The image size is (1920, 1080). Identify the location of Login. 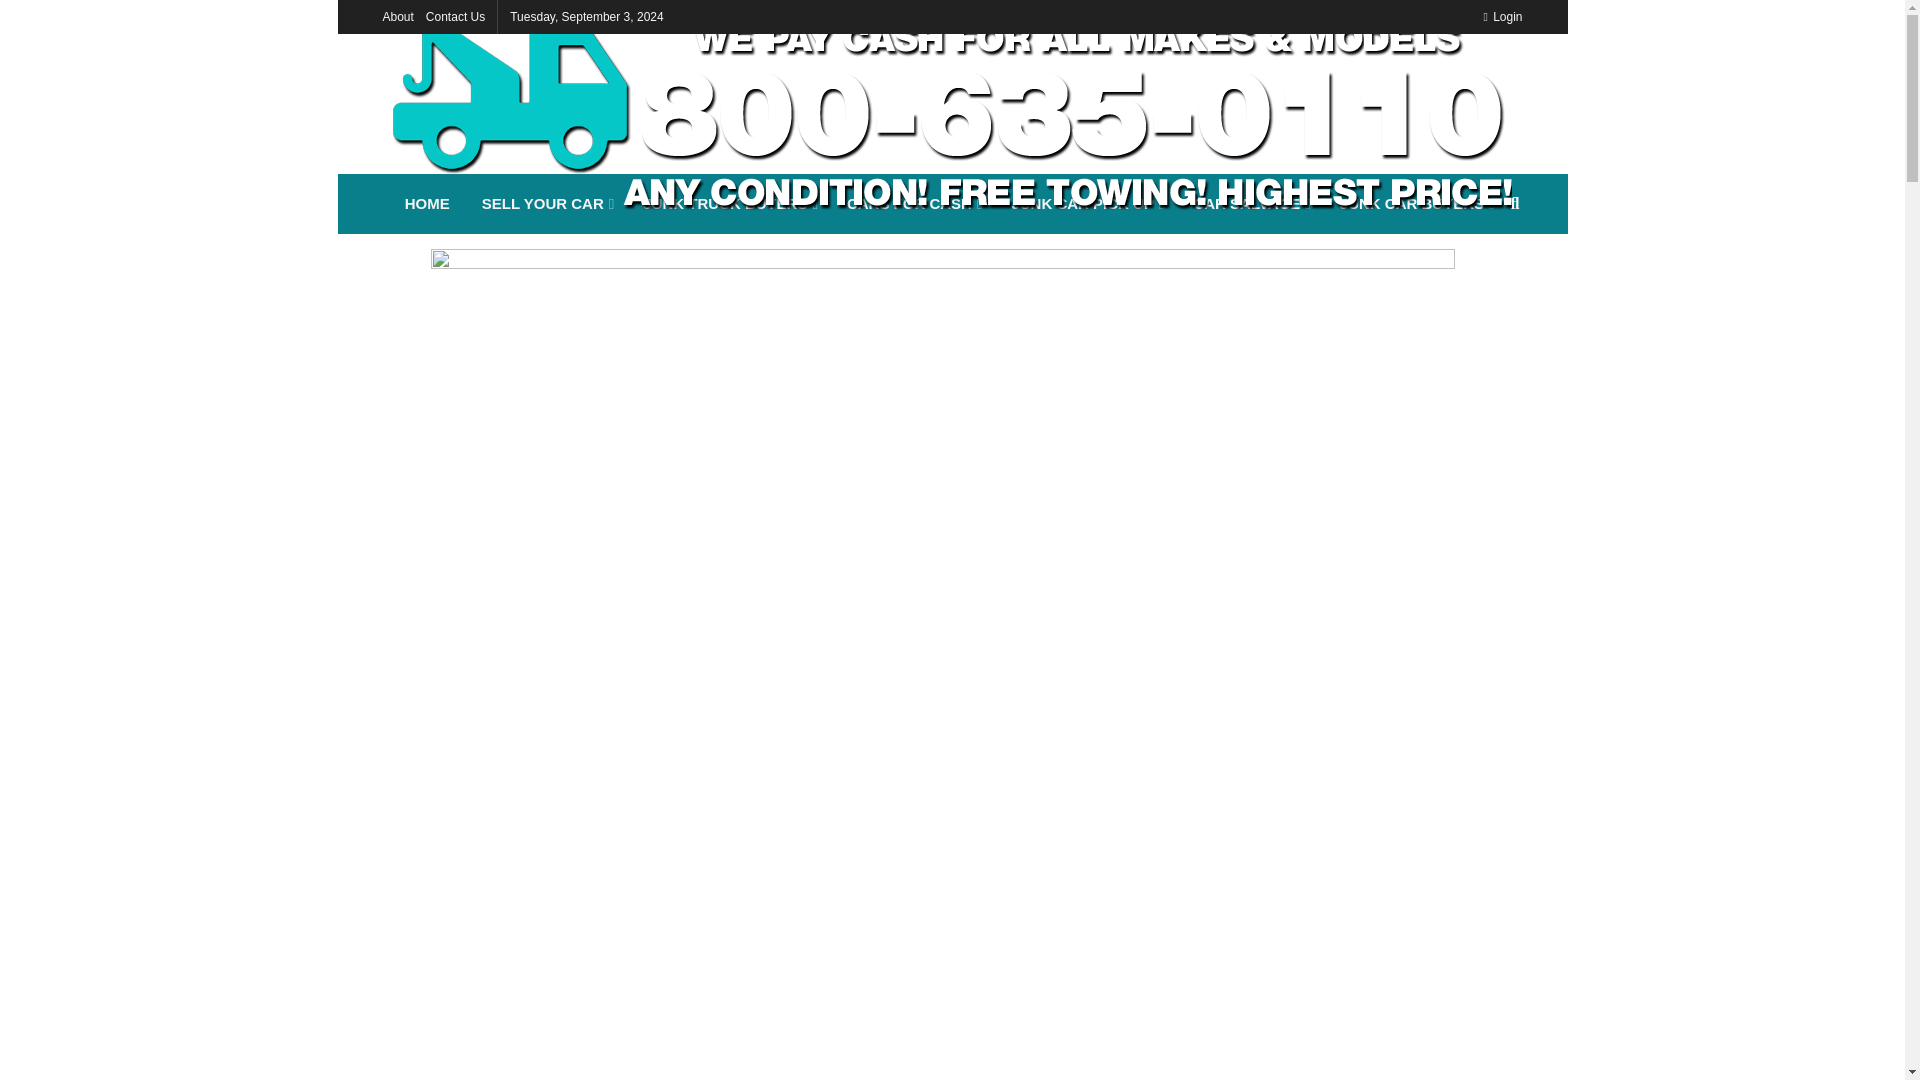
(1502, 16).